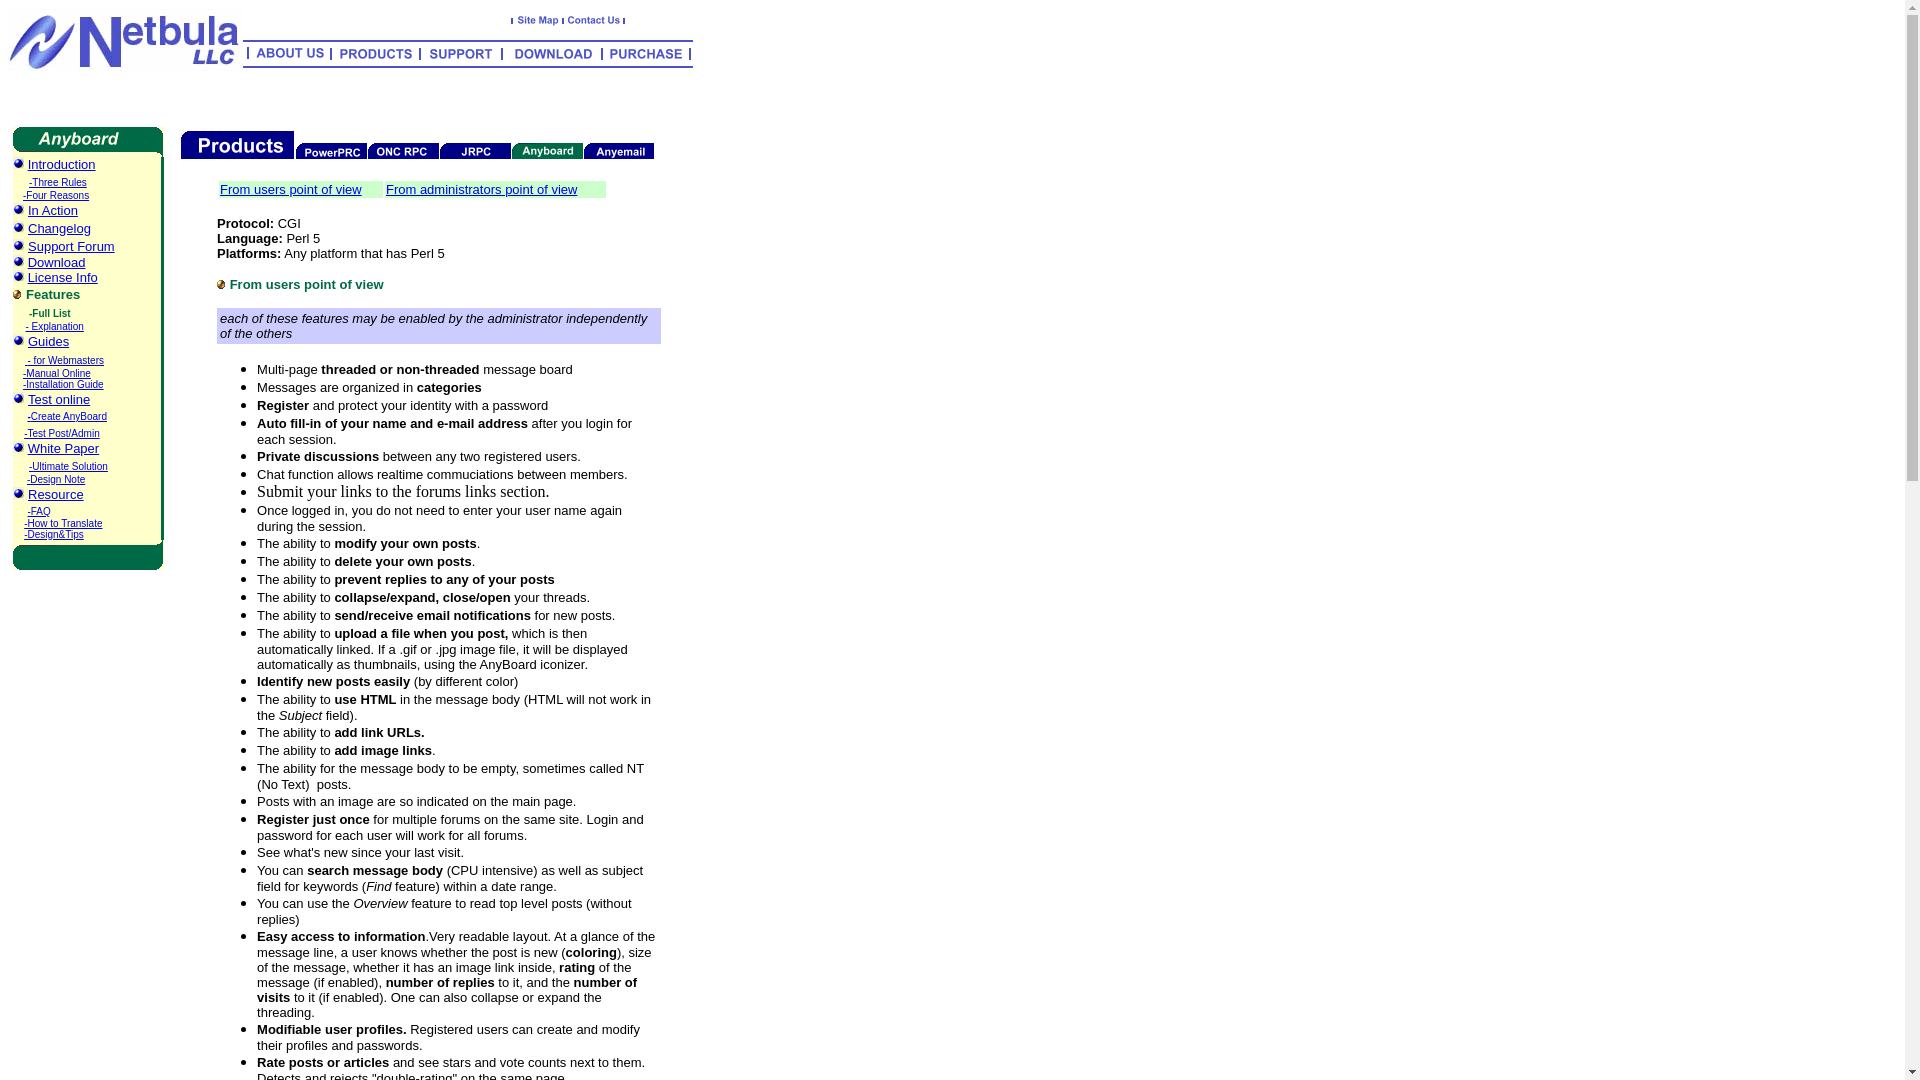 The image size is (1920, 1080). What do you see at coordinates (62, 164) in the screenshot?
I see `Introduction` at bounding box center [62, 164].